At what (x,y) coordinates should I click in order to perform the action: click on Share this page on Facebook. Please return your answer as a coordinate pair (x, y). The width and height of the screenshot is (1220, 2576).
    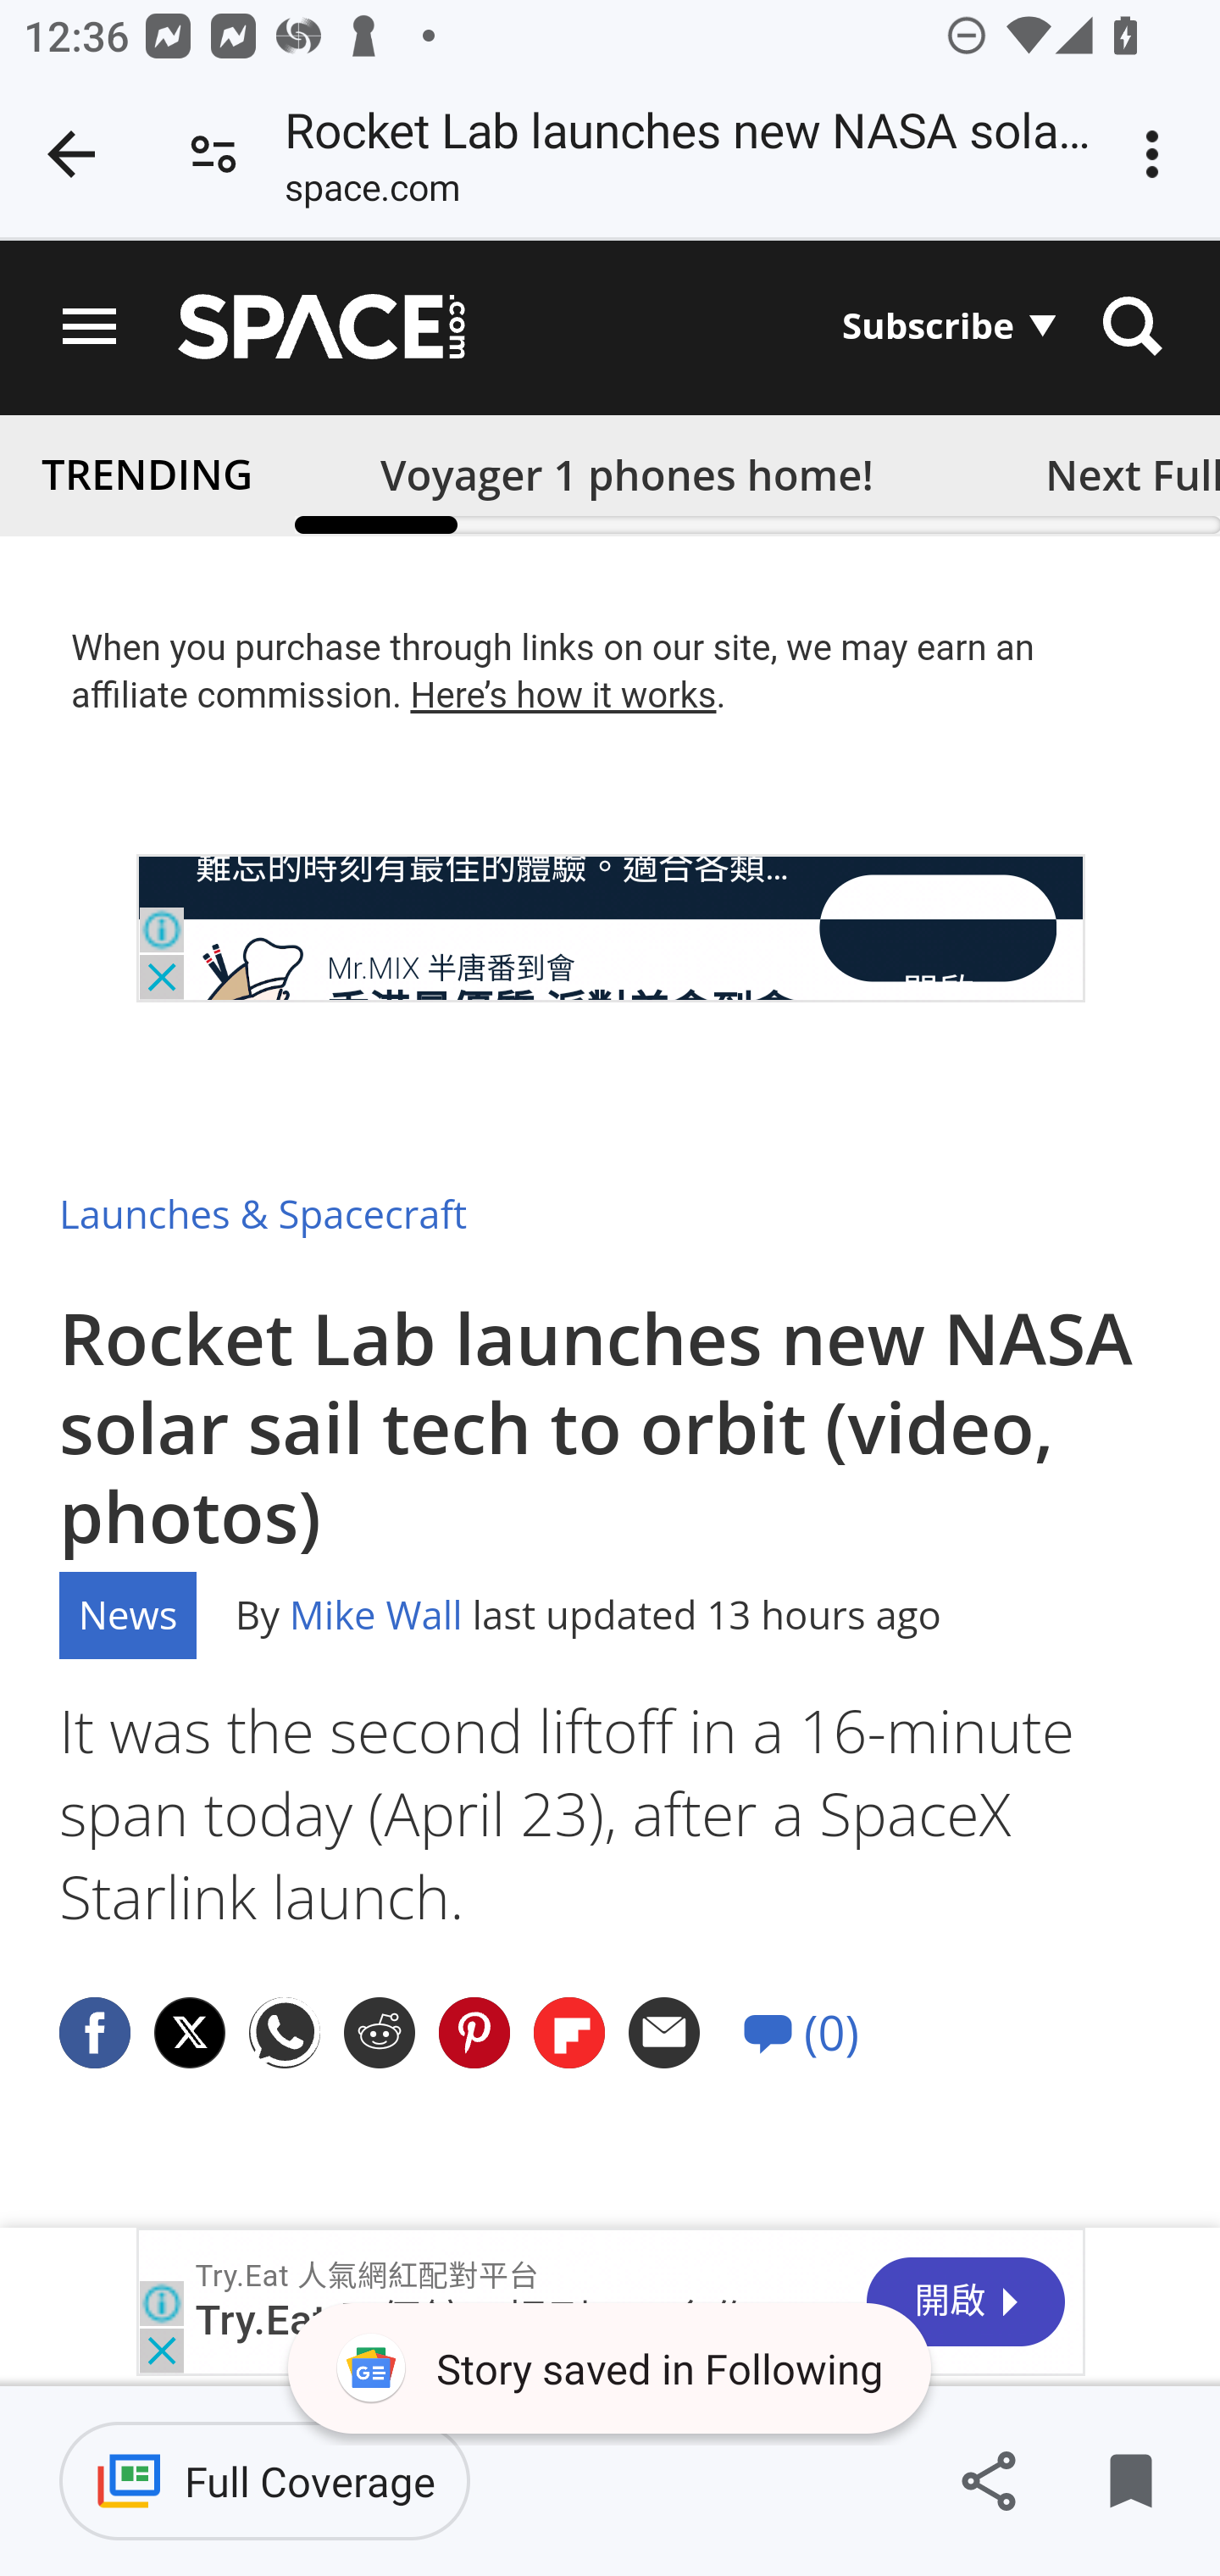
    Looking at the image, I should click on (96, 2034).